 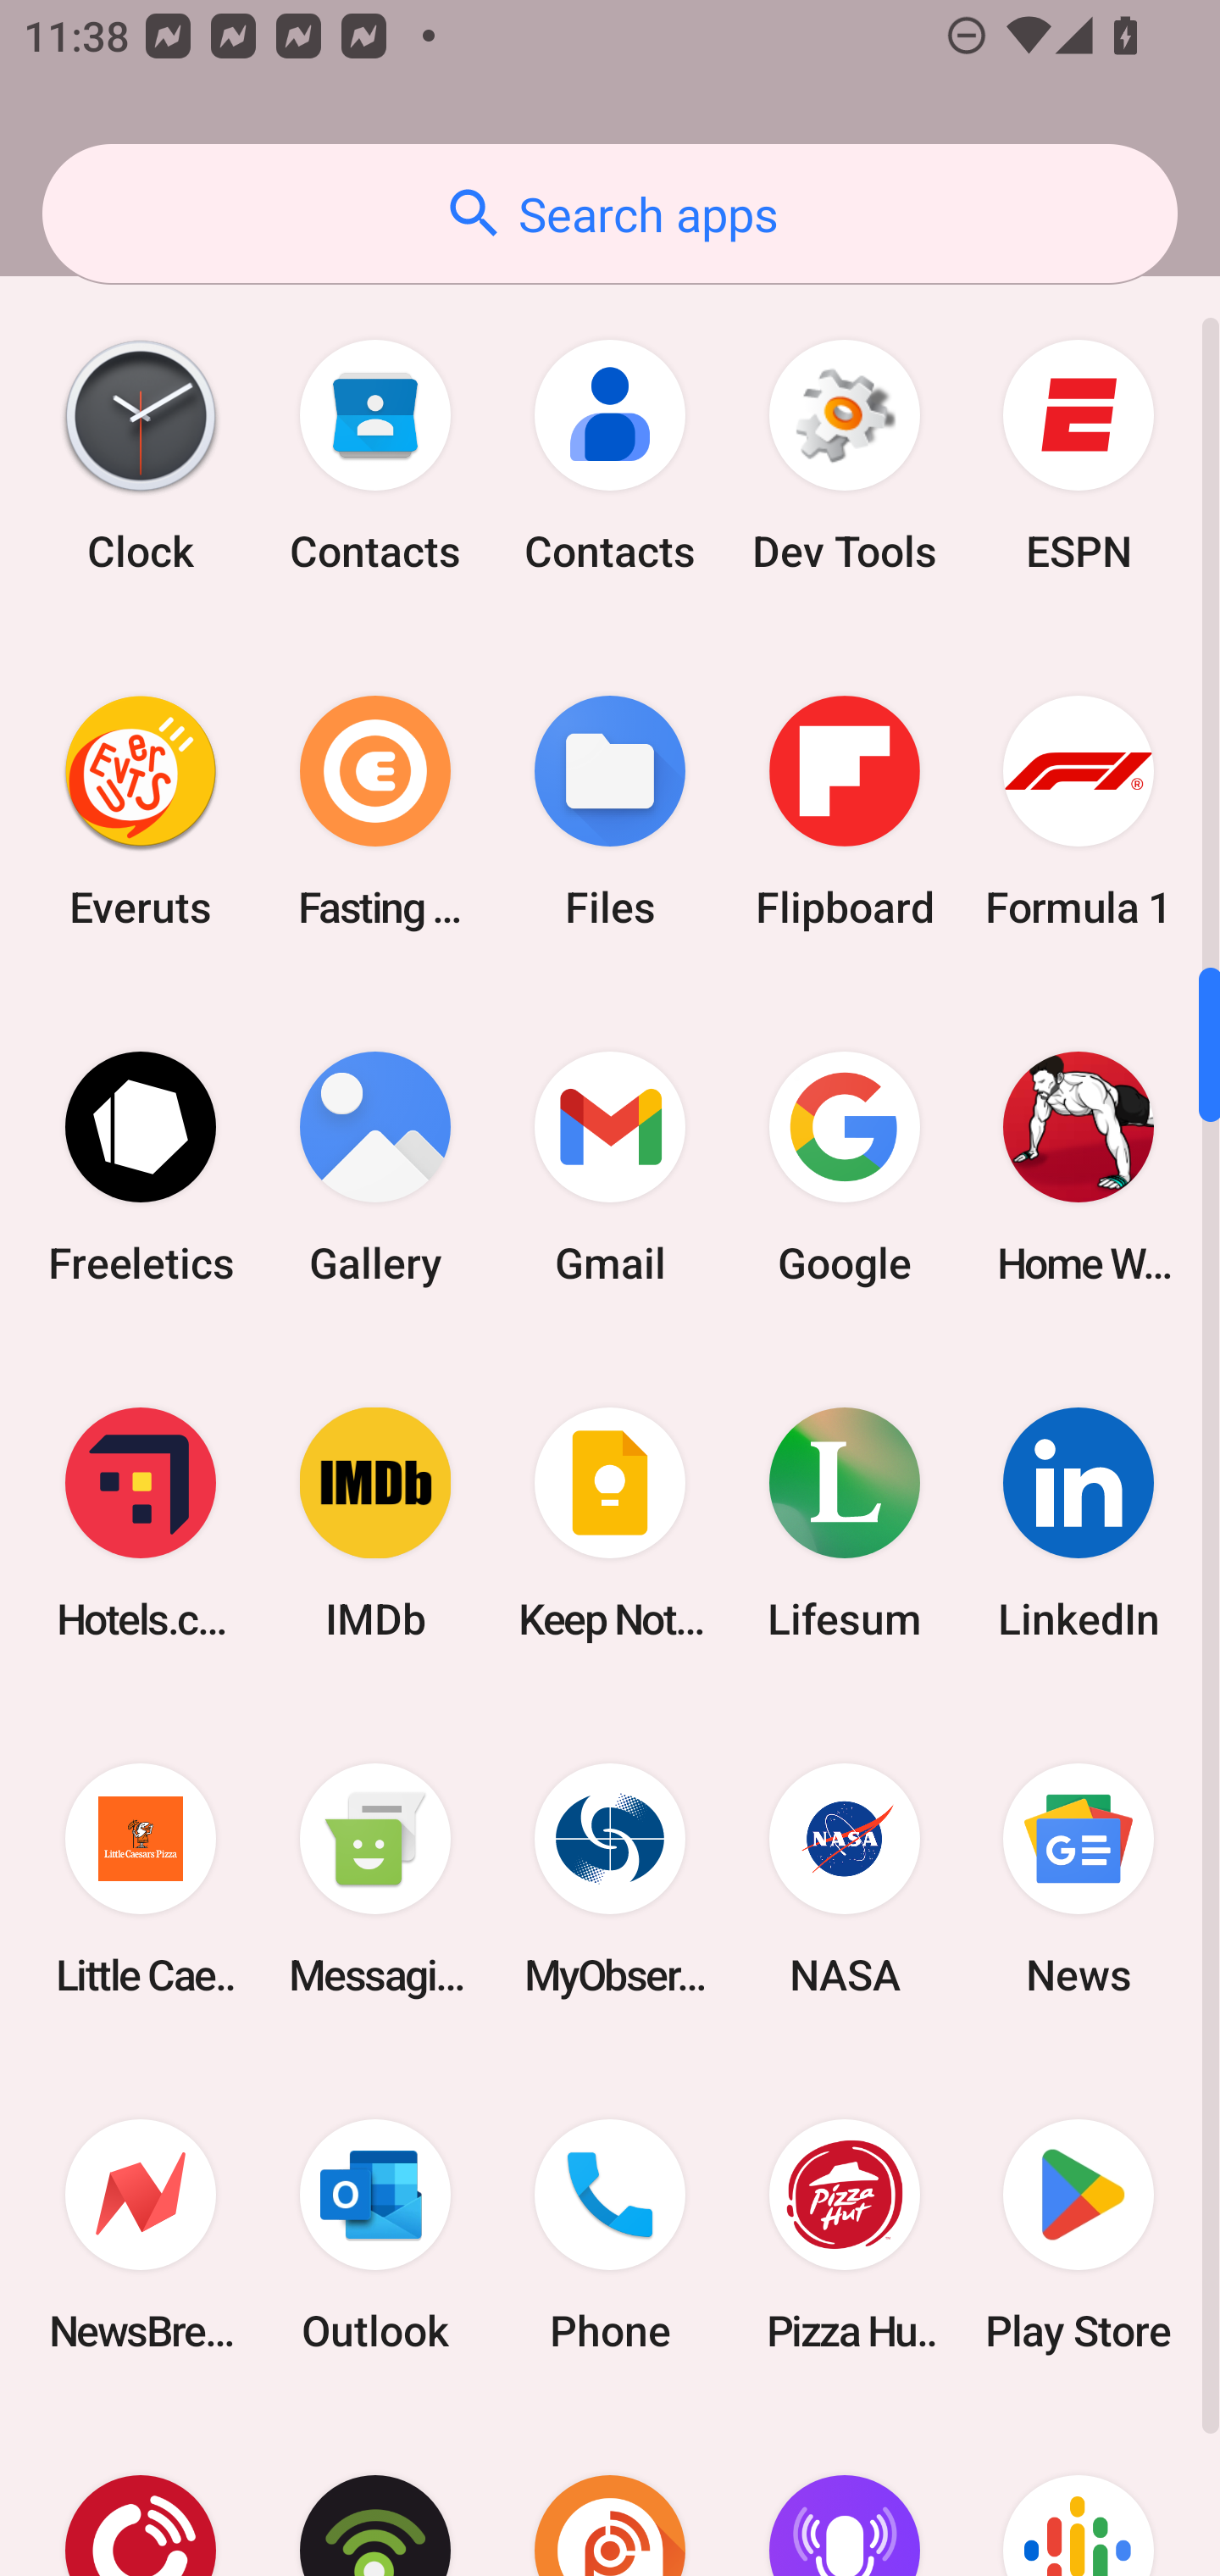 What do you see at coordinates (375, 2495) in the screenshot?
I see `Podbean` at bounding box center [375, 2495].